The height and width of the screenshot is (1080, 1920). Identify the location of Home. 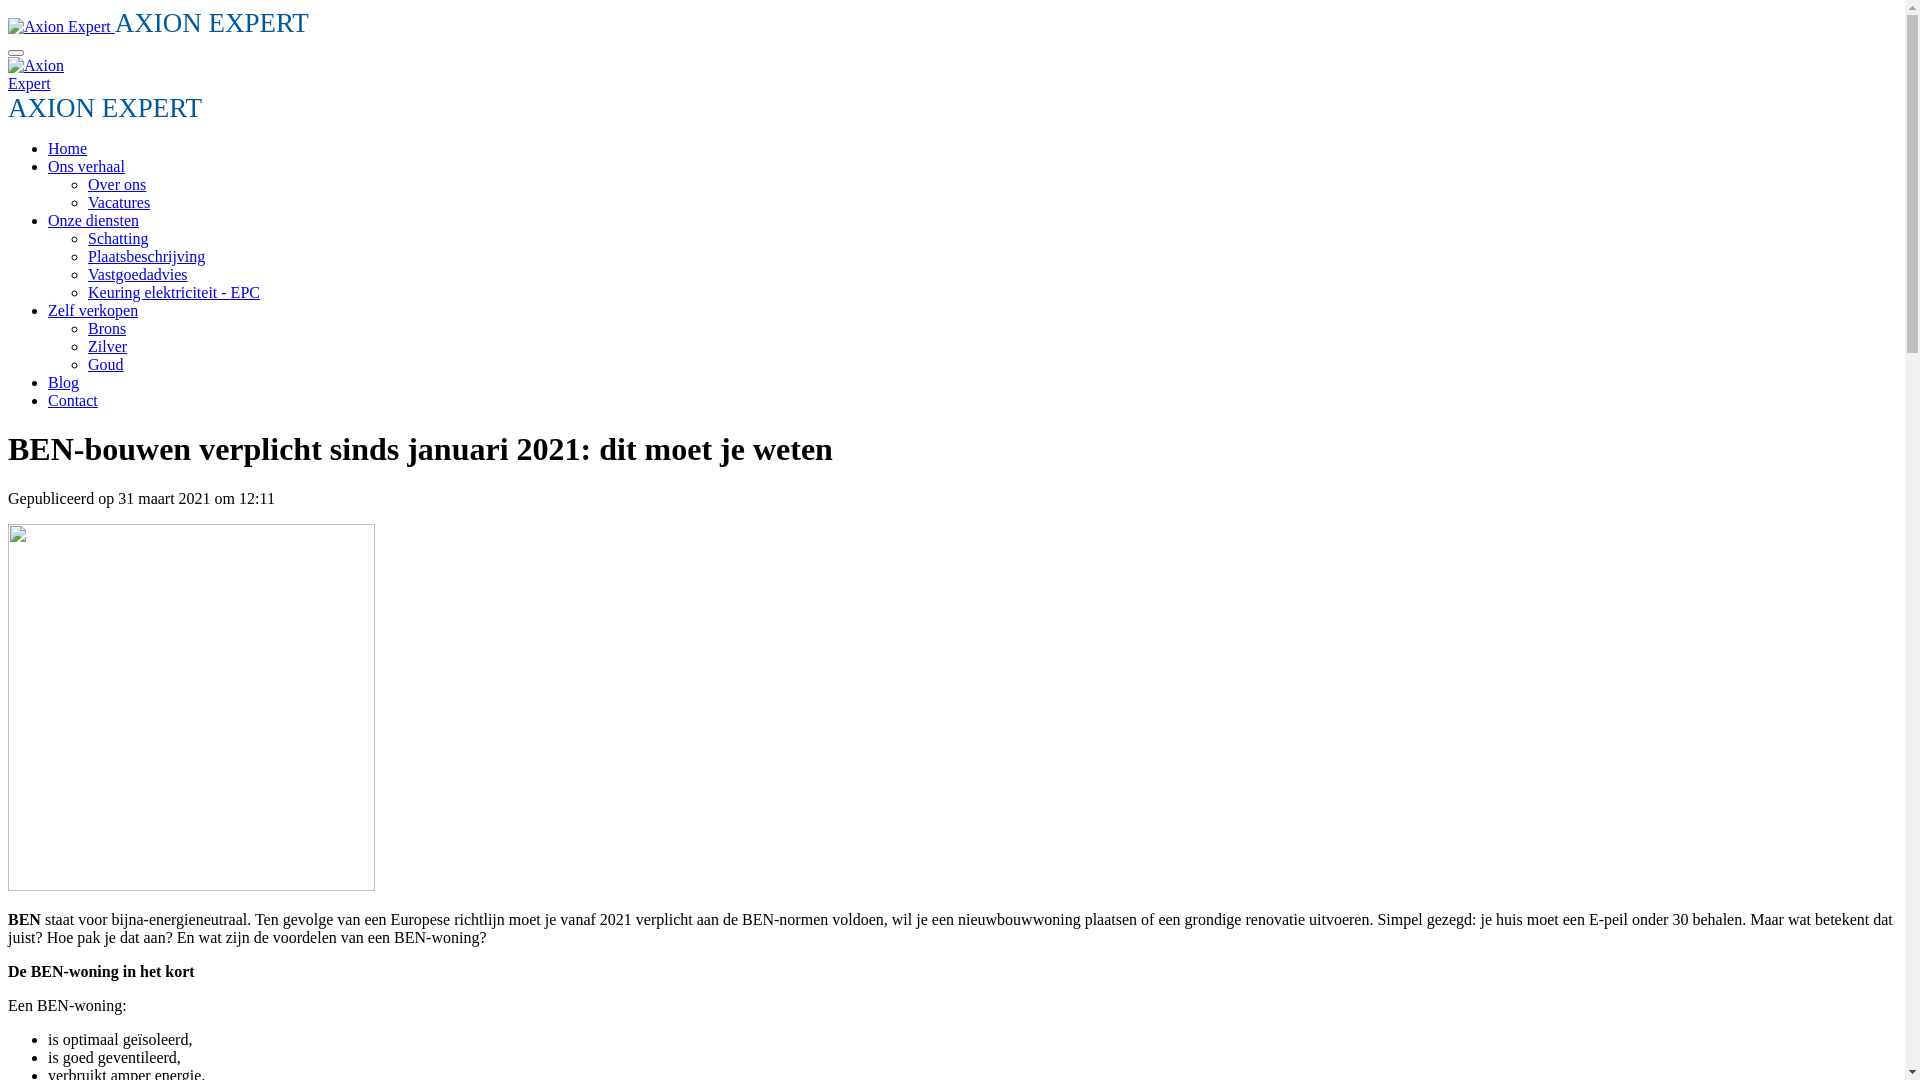
(68, 148).